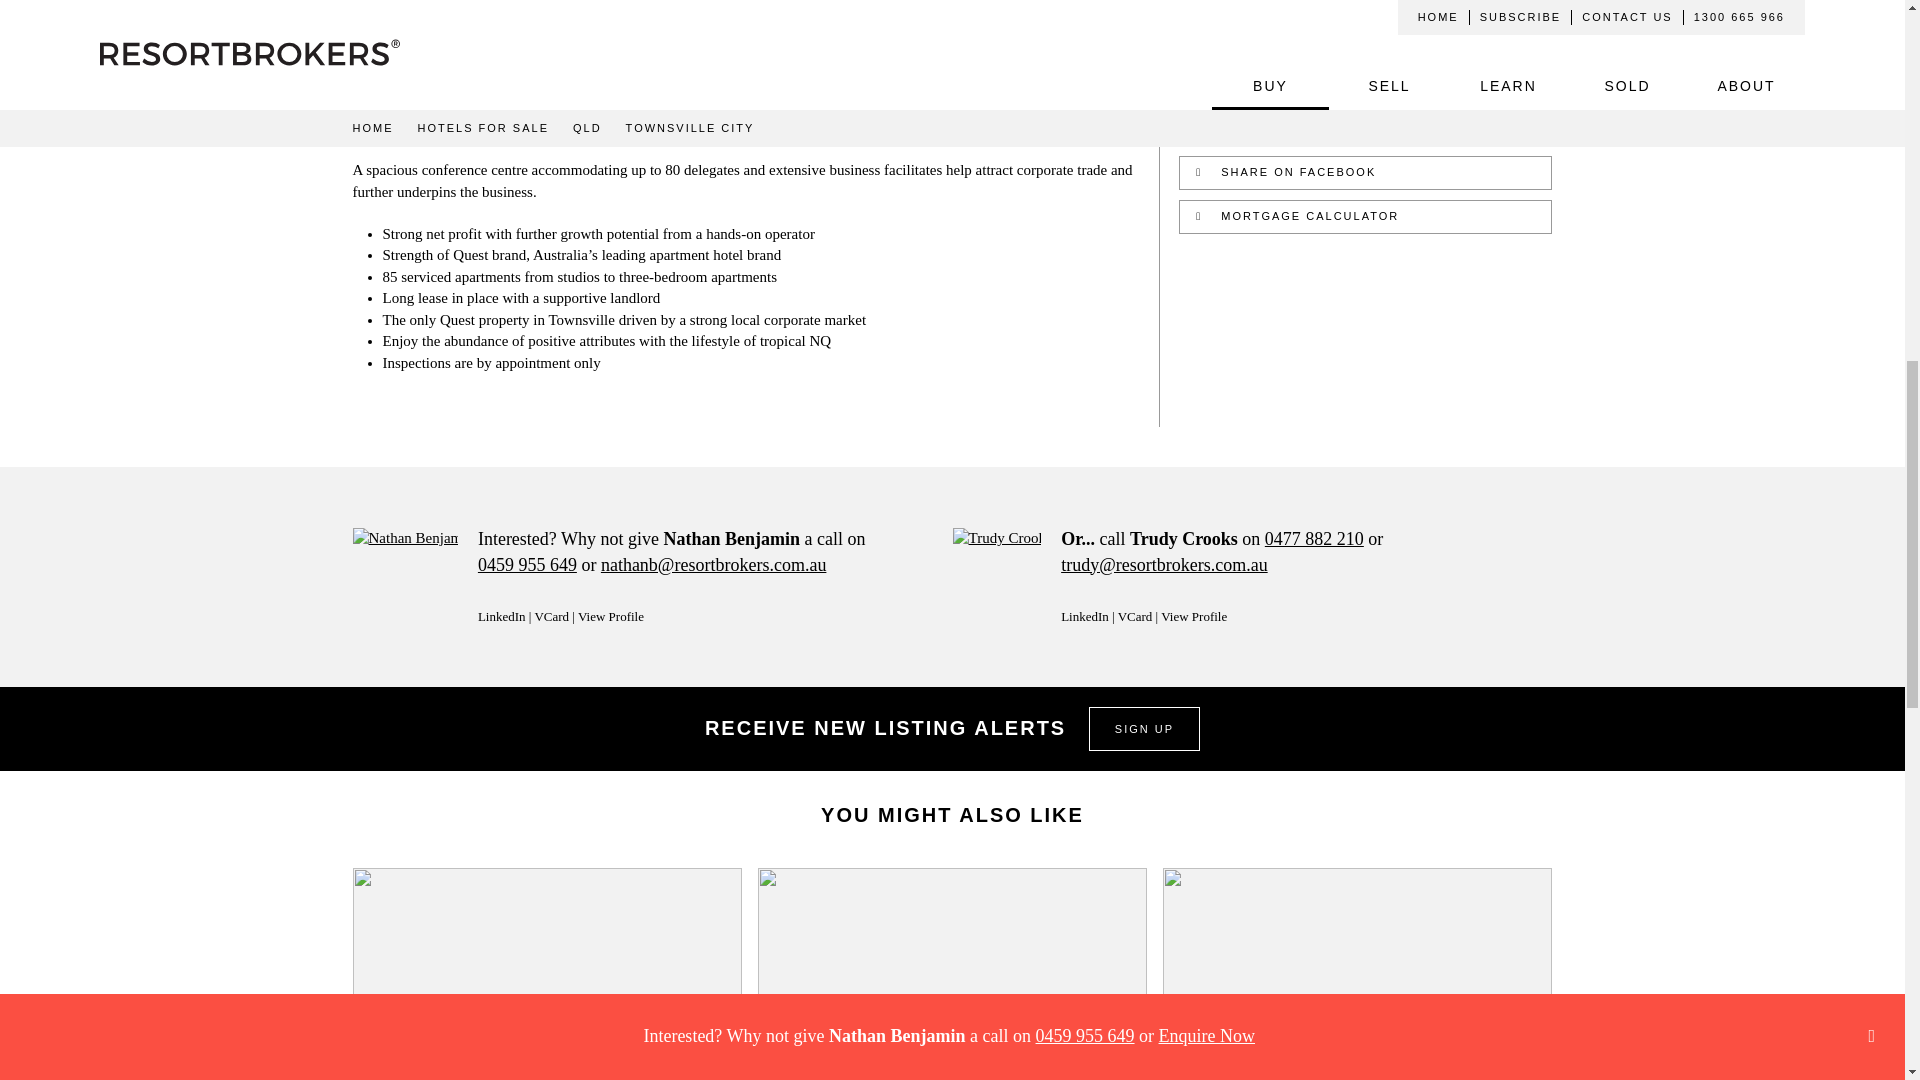  Describe the element at coordinates (996, 577) in the screenshot. I see `Trudy Crooks` at that location.